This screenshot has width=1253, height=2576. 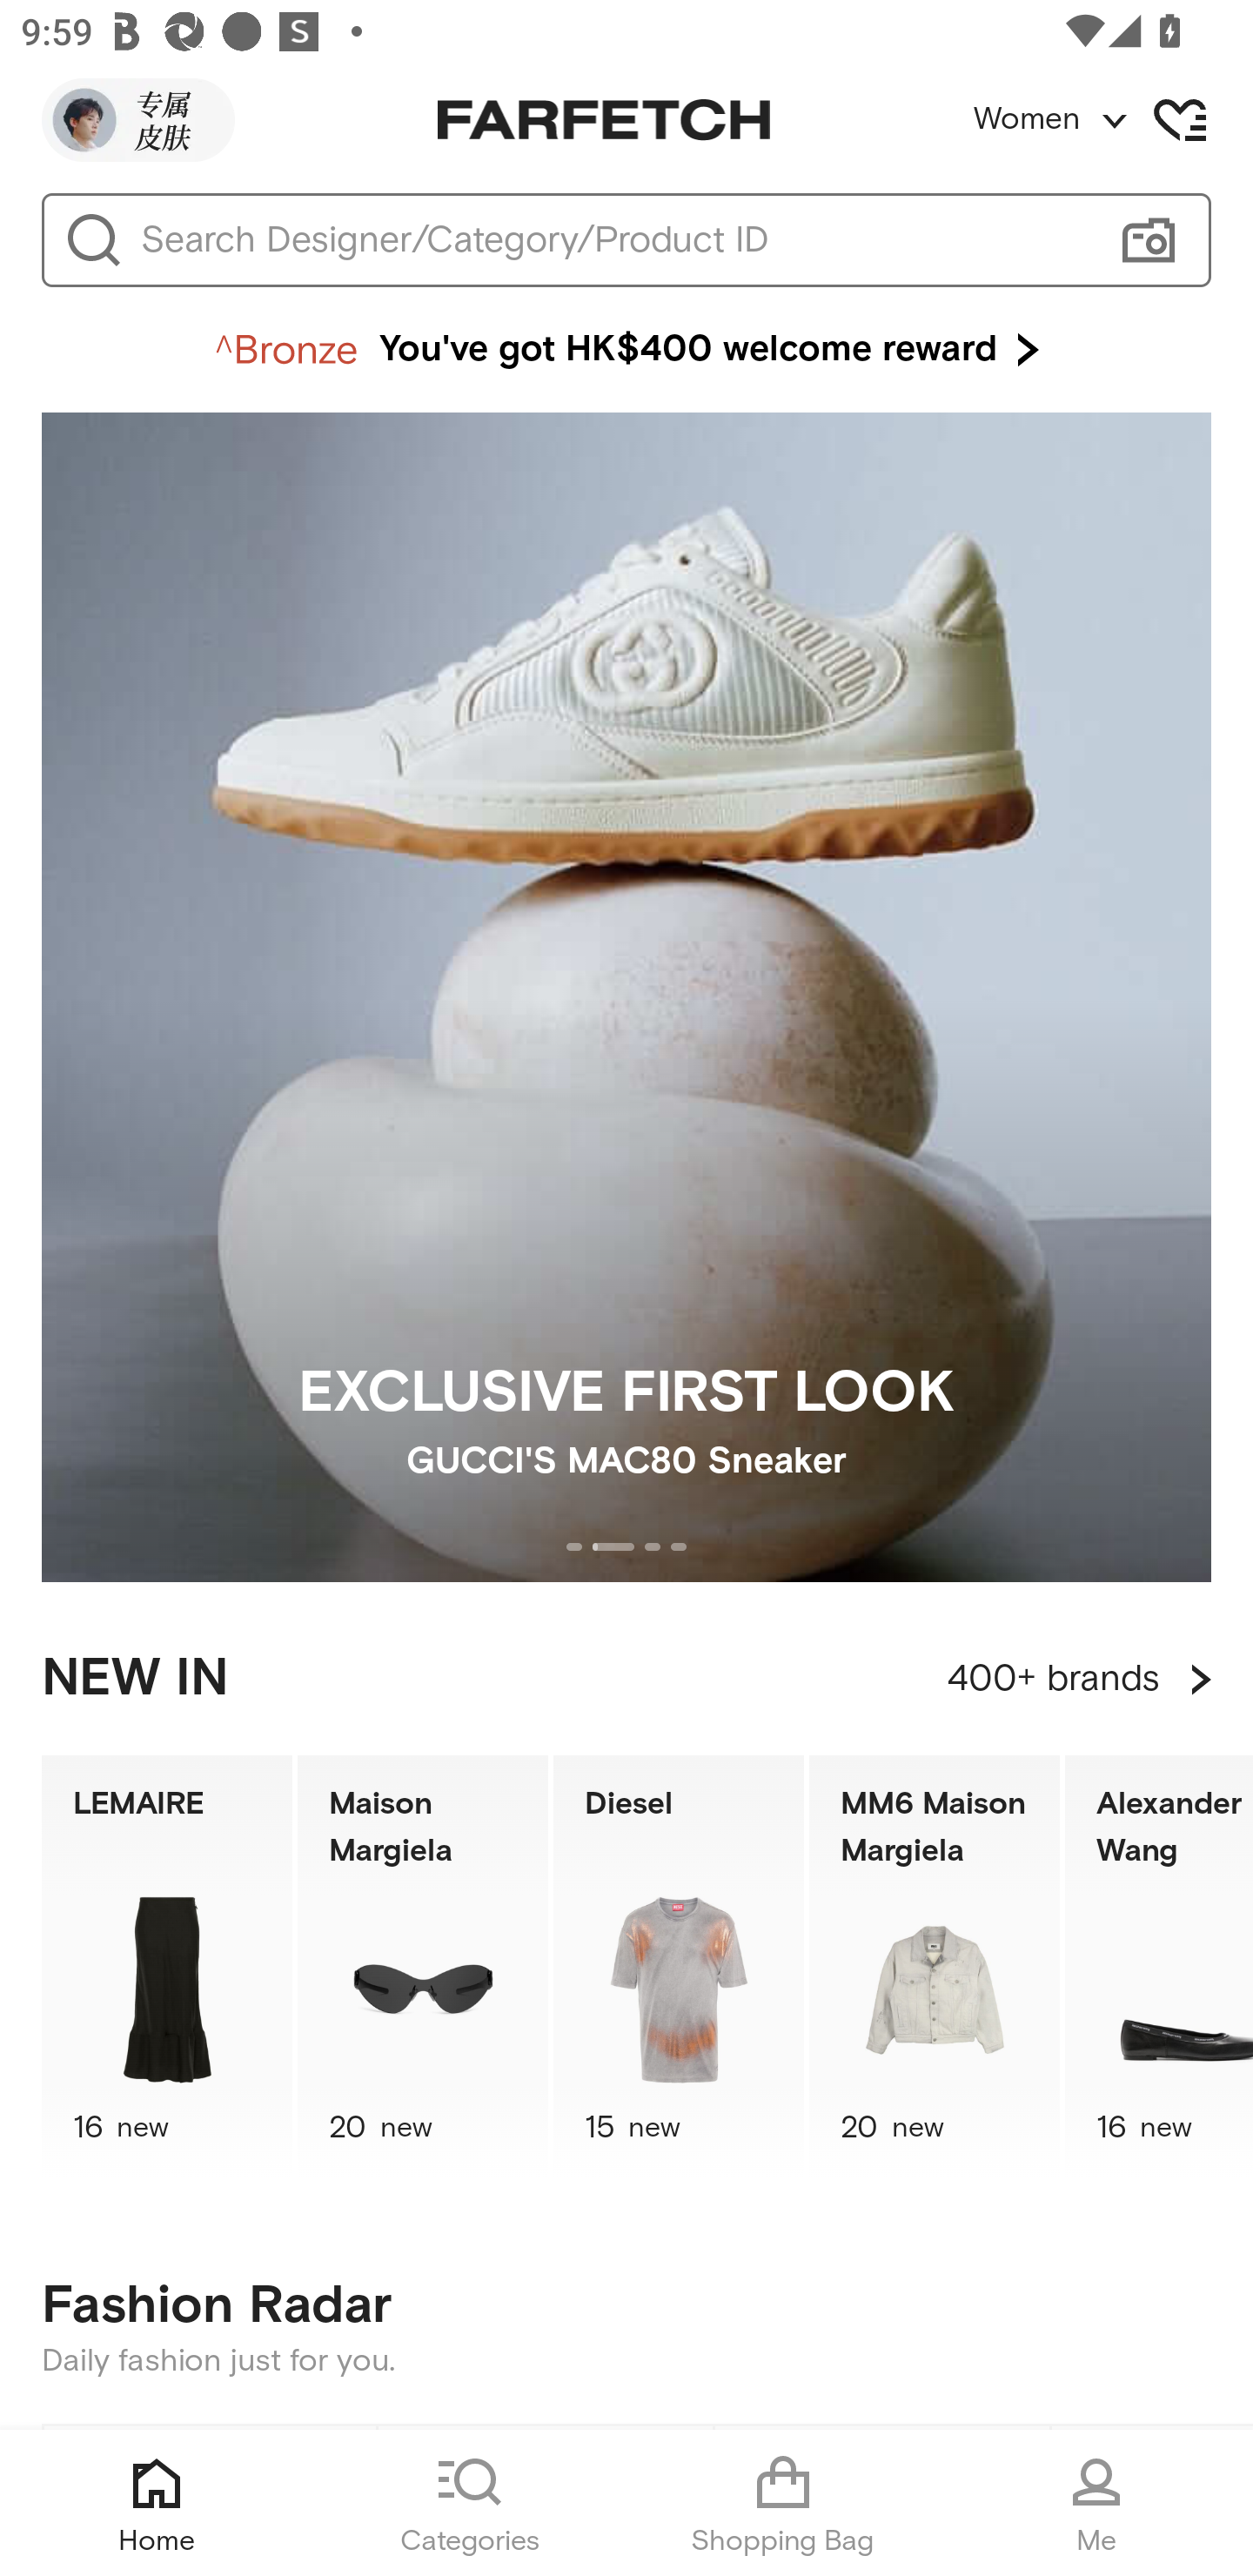 What do you see at coordinates (1112, 120) in the screenshot?
I see `Women` at bounding box center [1112, 120].